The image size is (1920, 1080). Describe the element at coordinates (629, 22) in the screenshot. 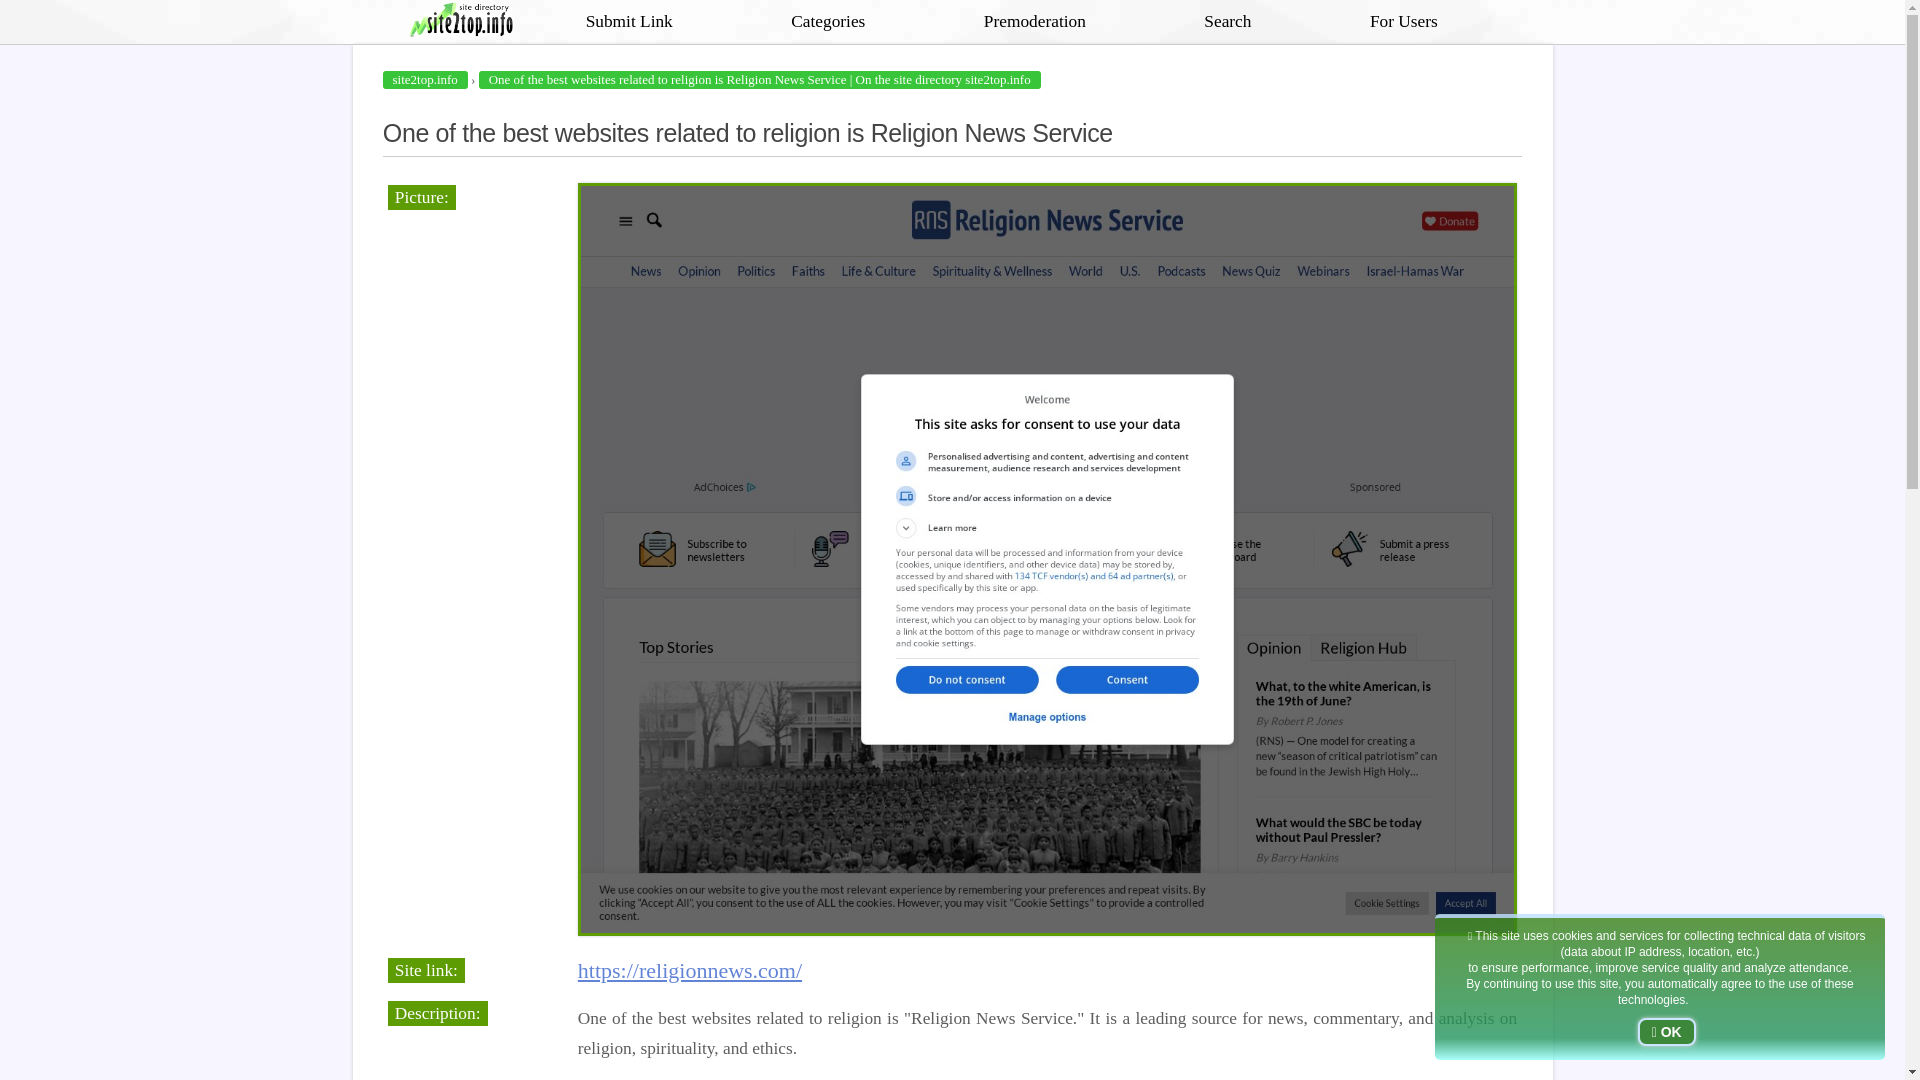

I see `Submit a new link to the site directory Site2Top.info` at that location.